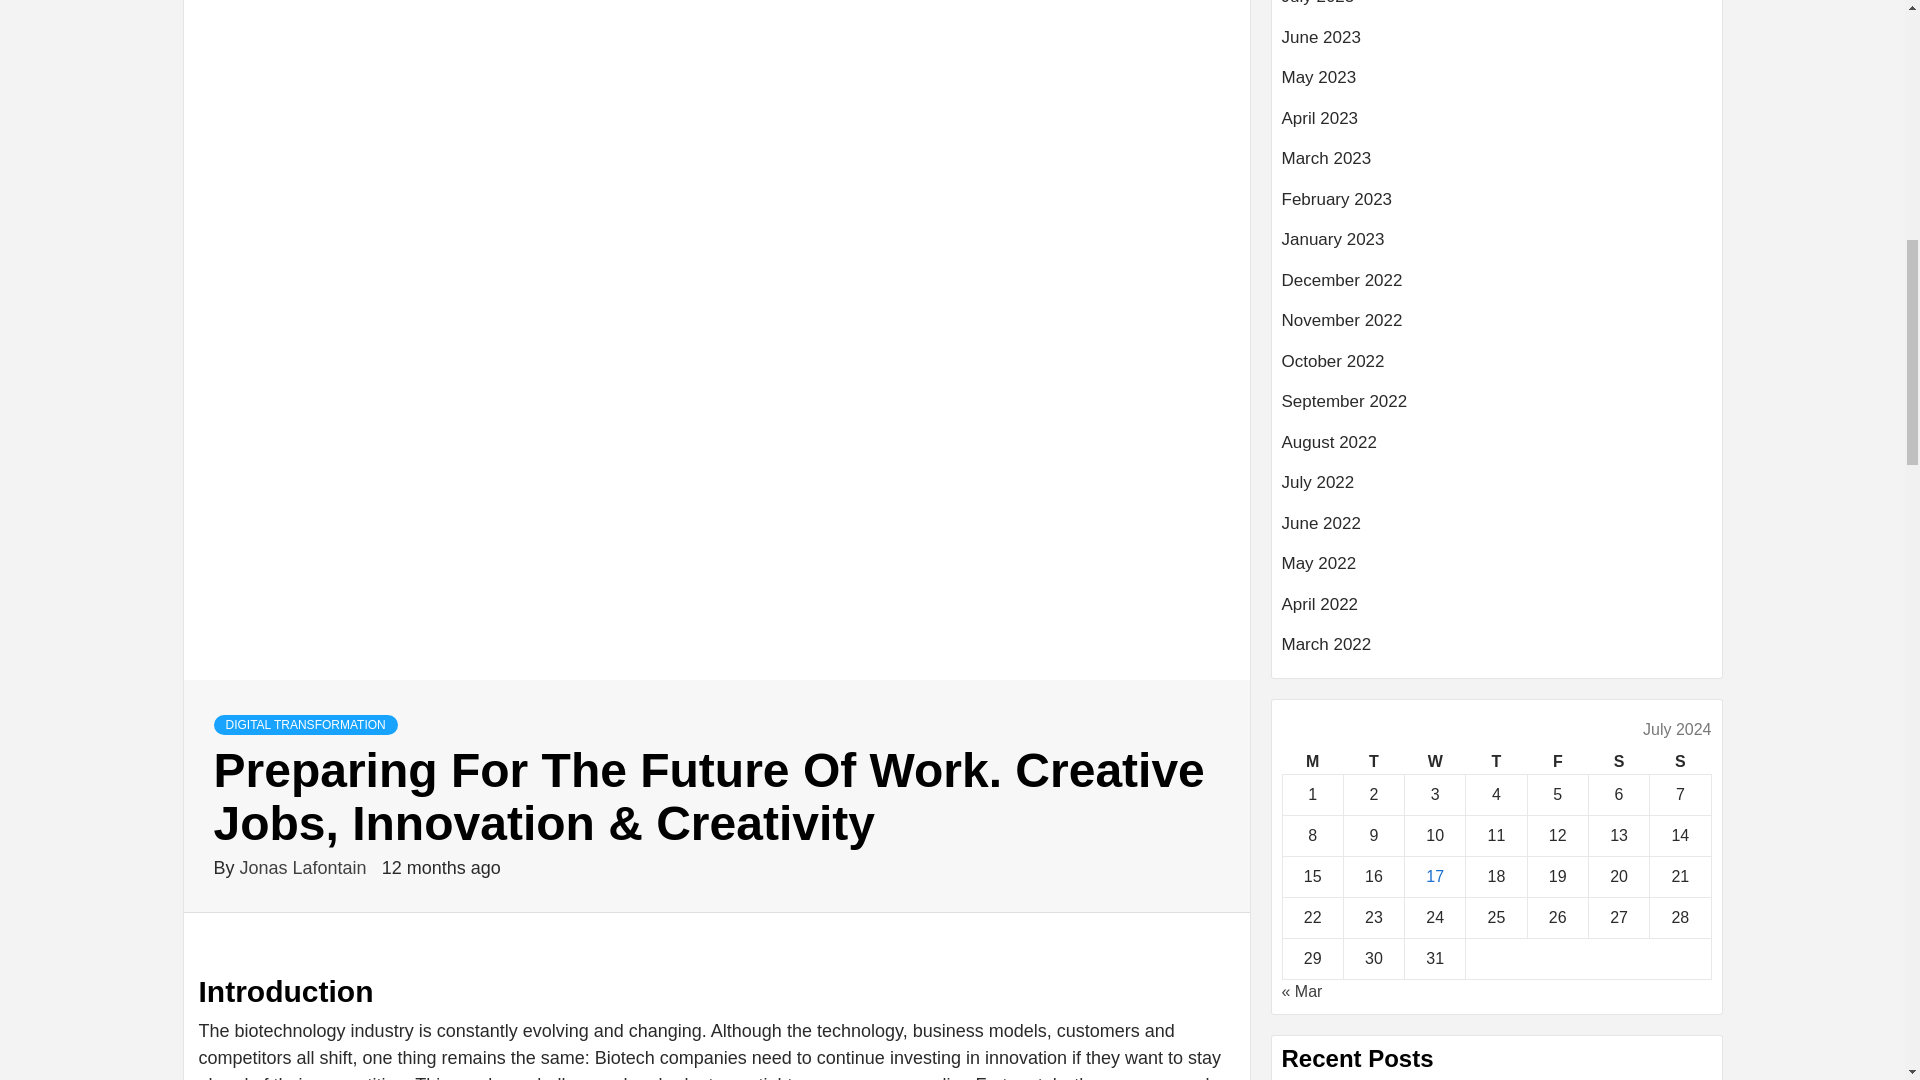  Describe the element at coordinates (1680, 762) in the screenshot. I see `Sunday` at that location.